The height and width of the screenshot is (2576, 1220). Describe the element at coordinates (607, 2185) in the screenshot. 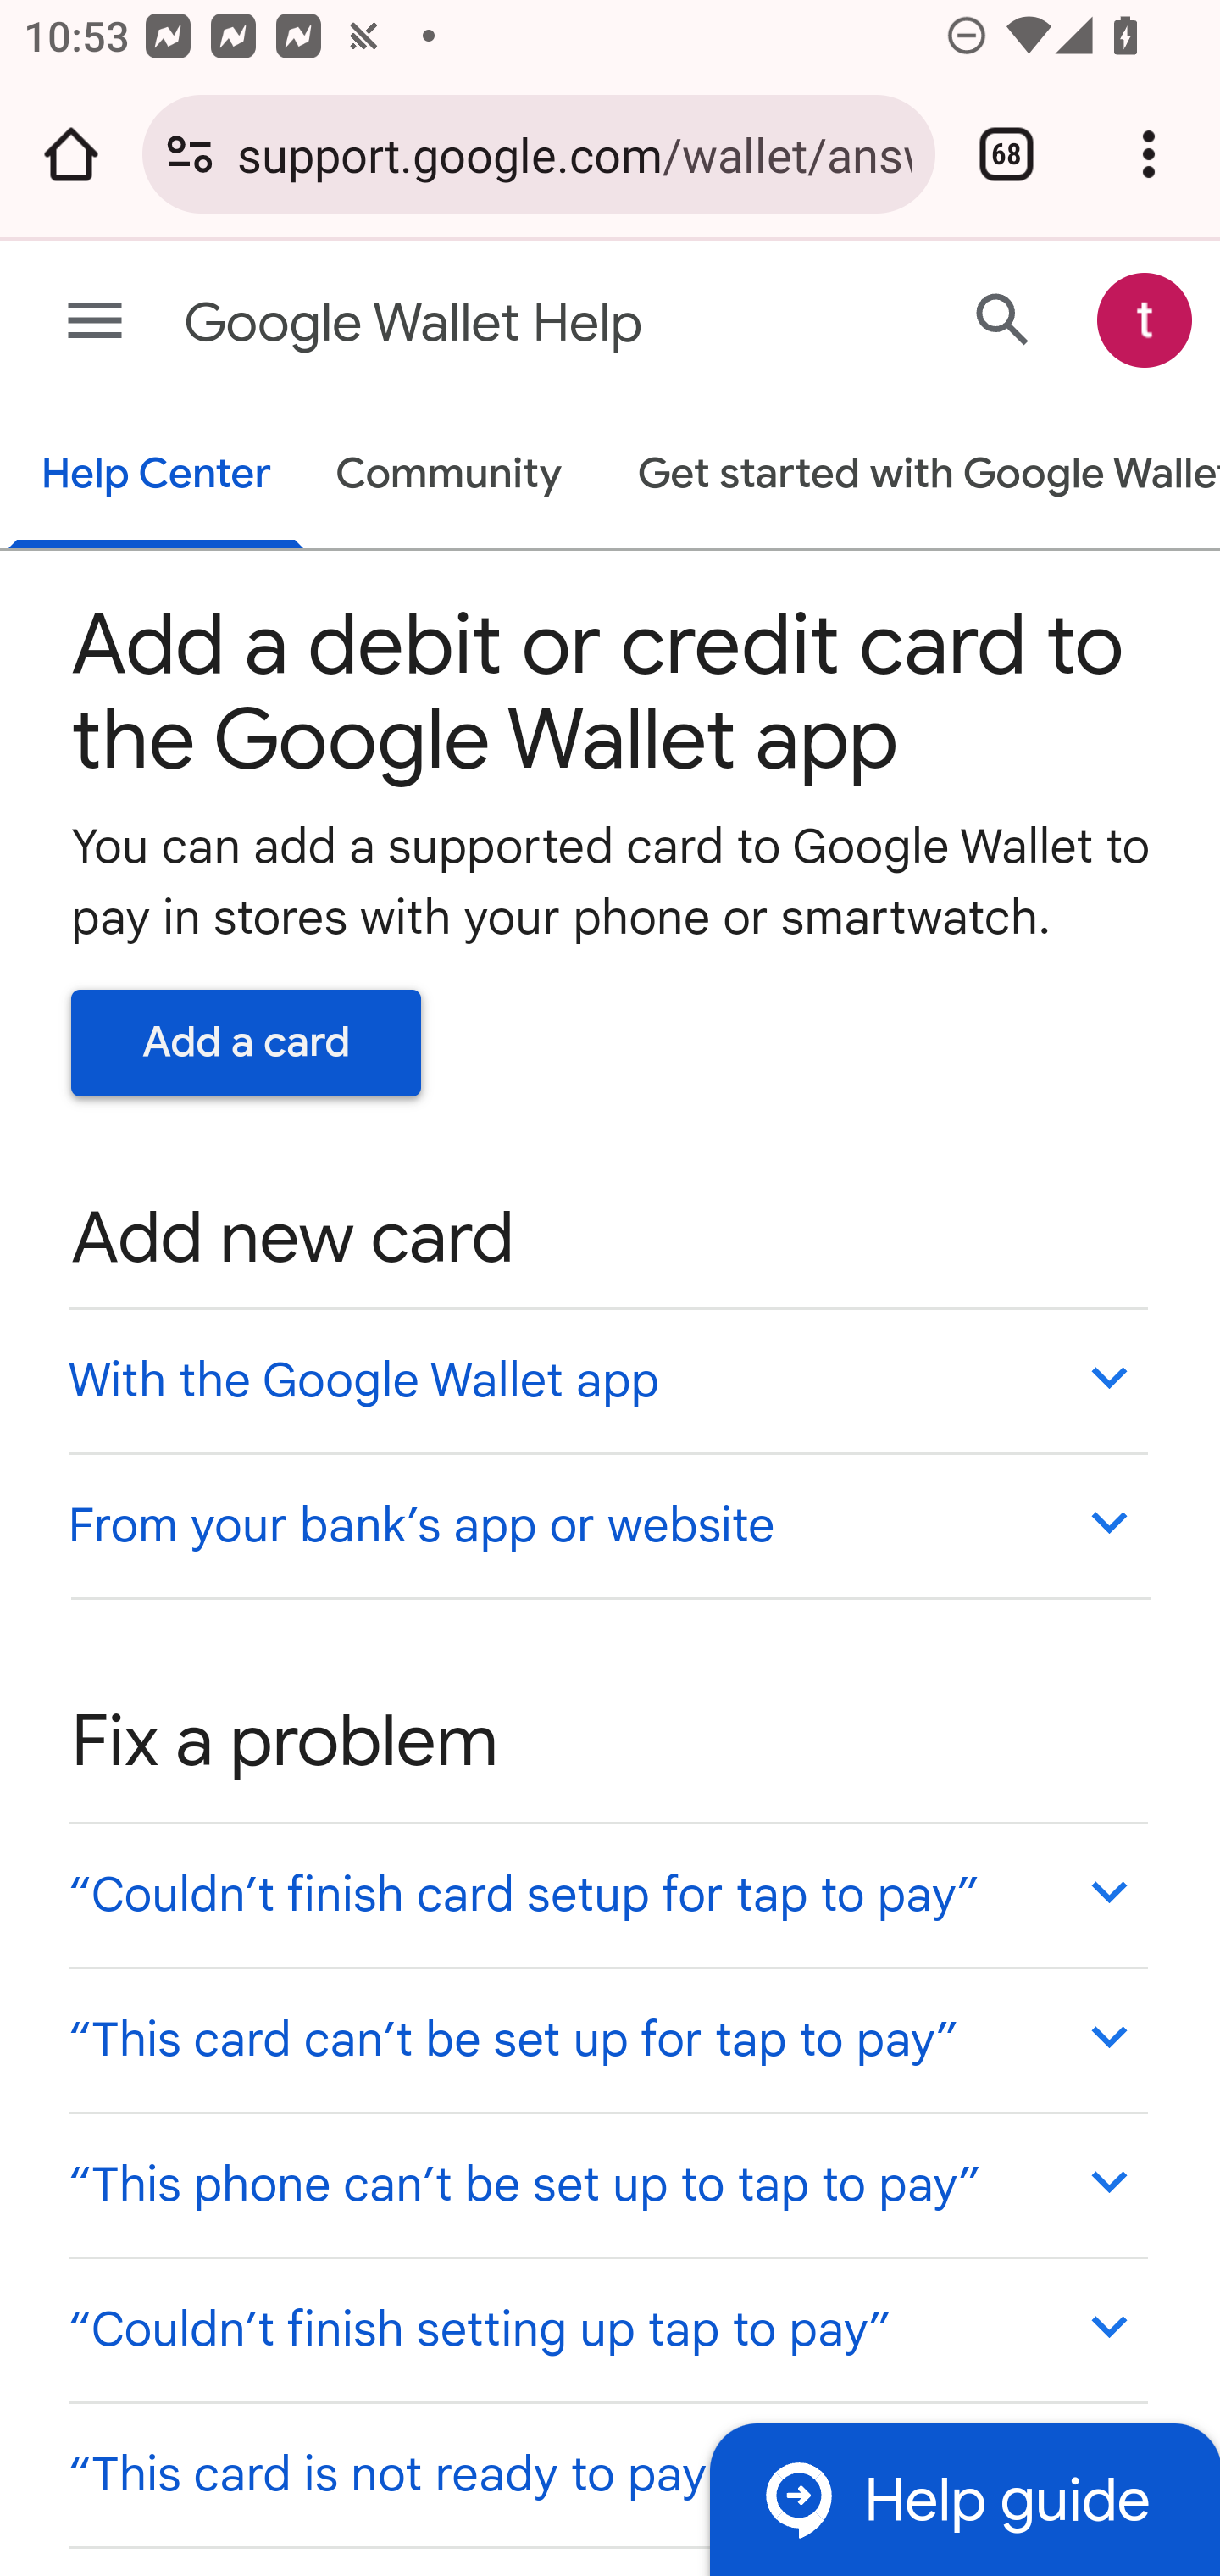

I see `“This phone can’t be set up to tap to pay”` at that location.